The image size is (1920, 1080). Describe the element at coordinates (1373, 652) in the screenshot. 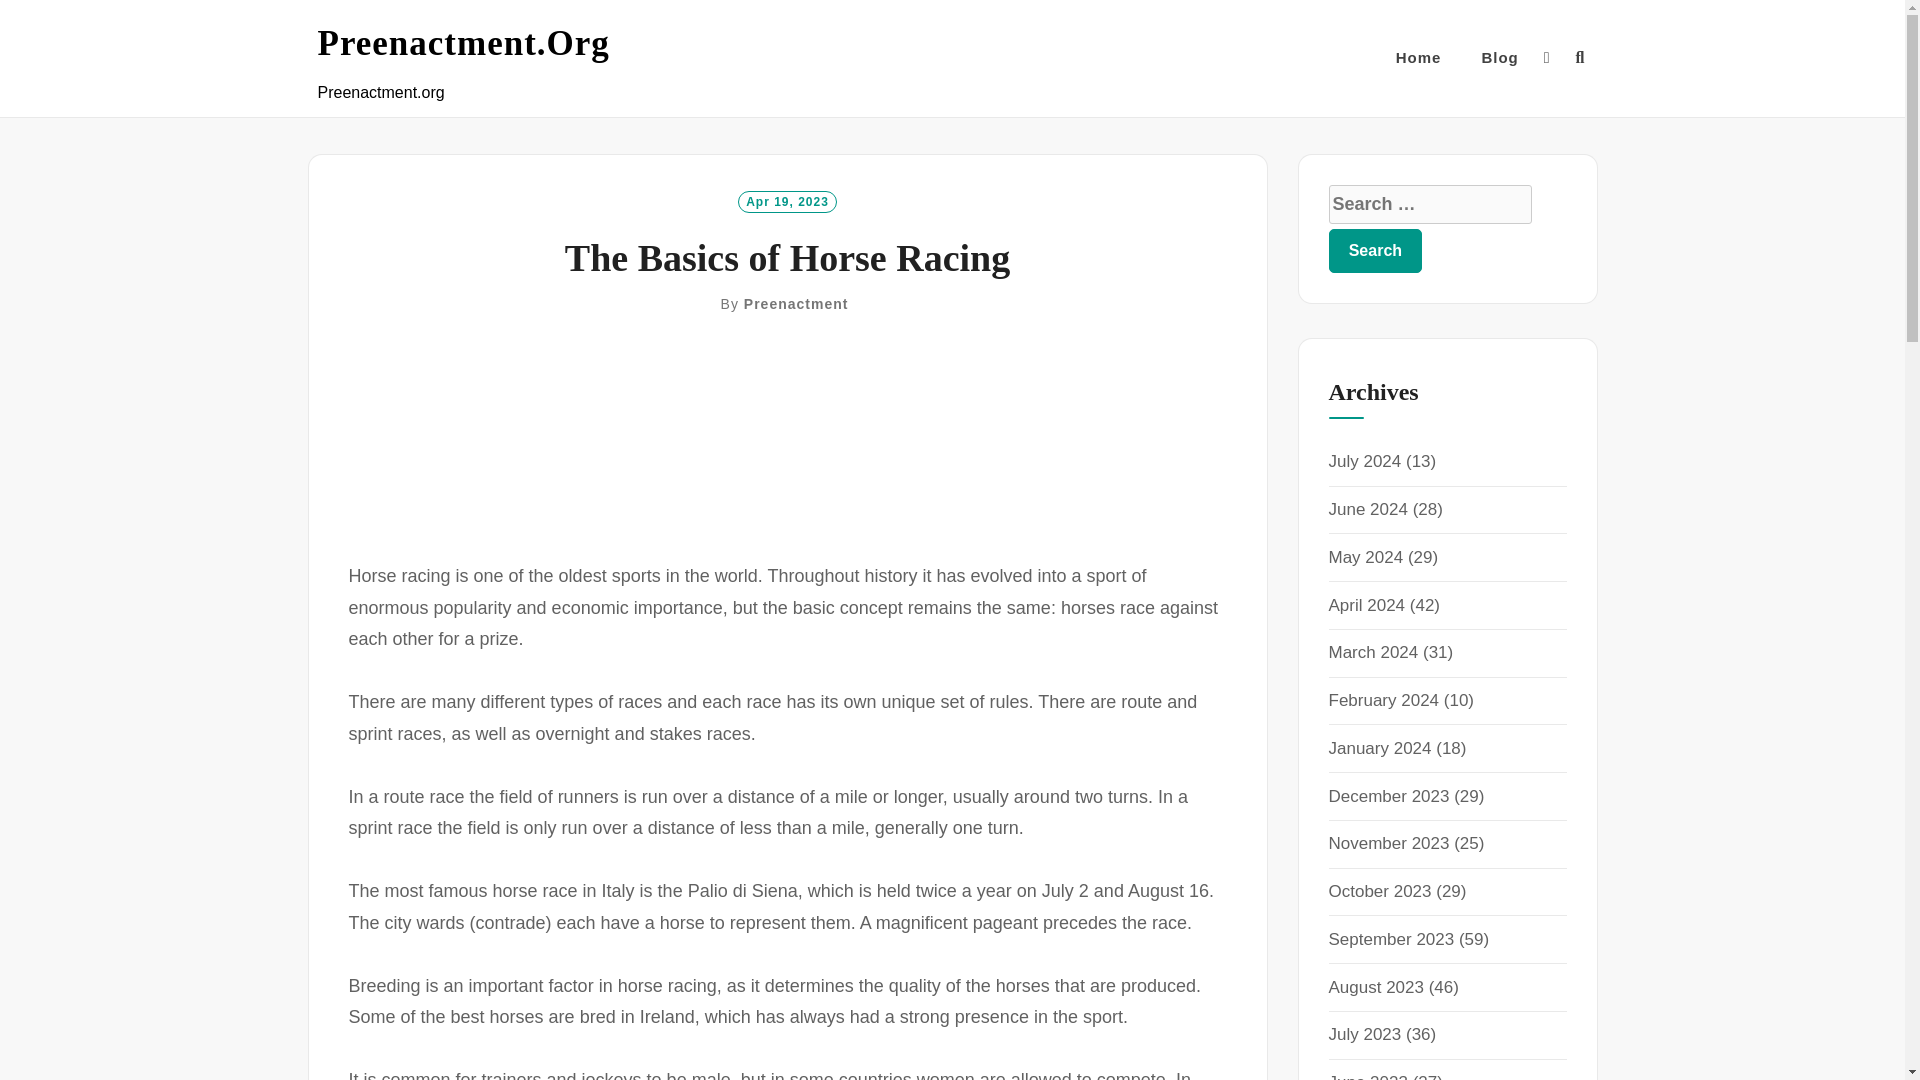

I see `March 2024` at that location.